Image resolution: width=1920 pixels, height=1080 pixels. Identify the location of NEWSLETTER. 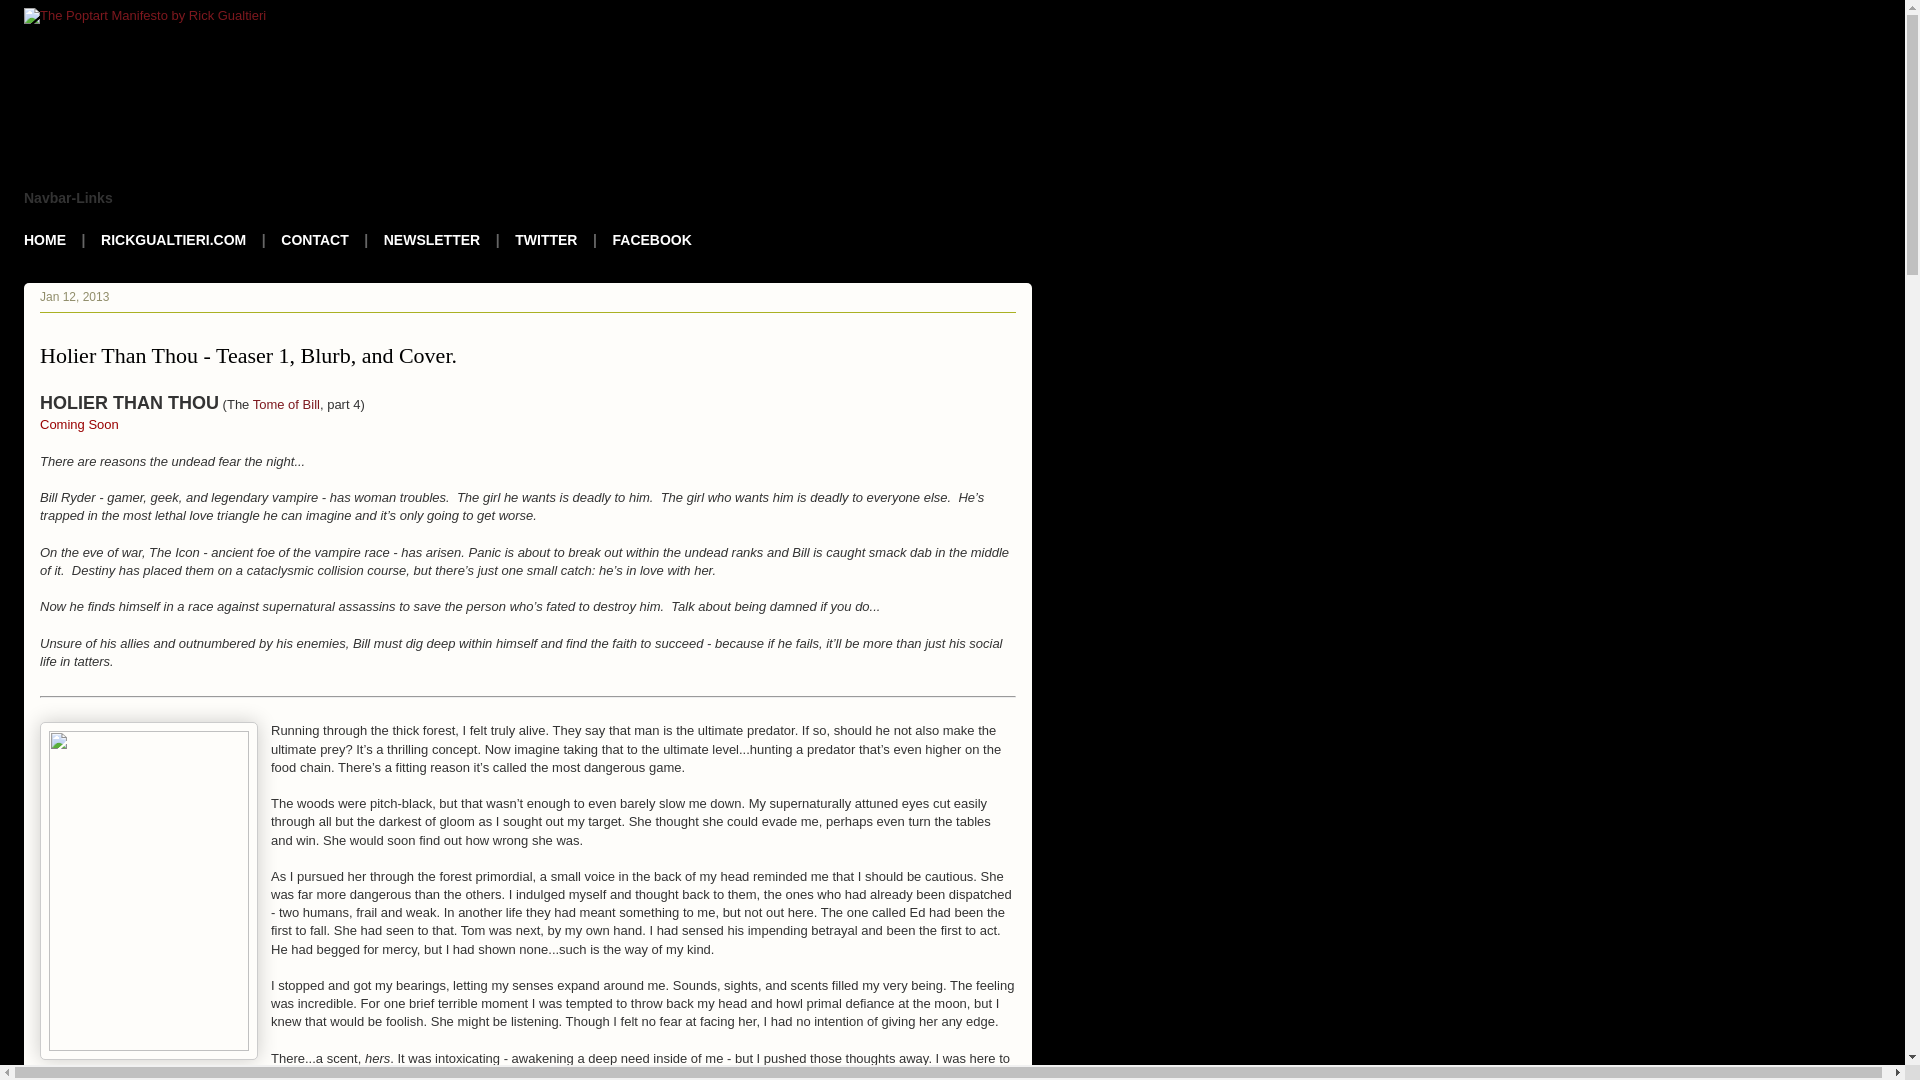
(432, 240).